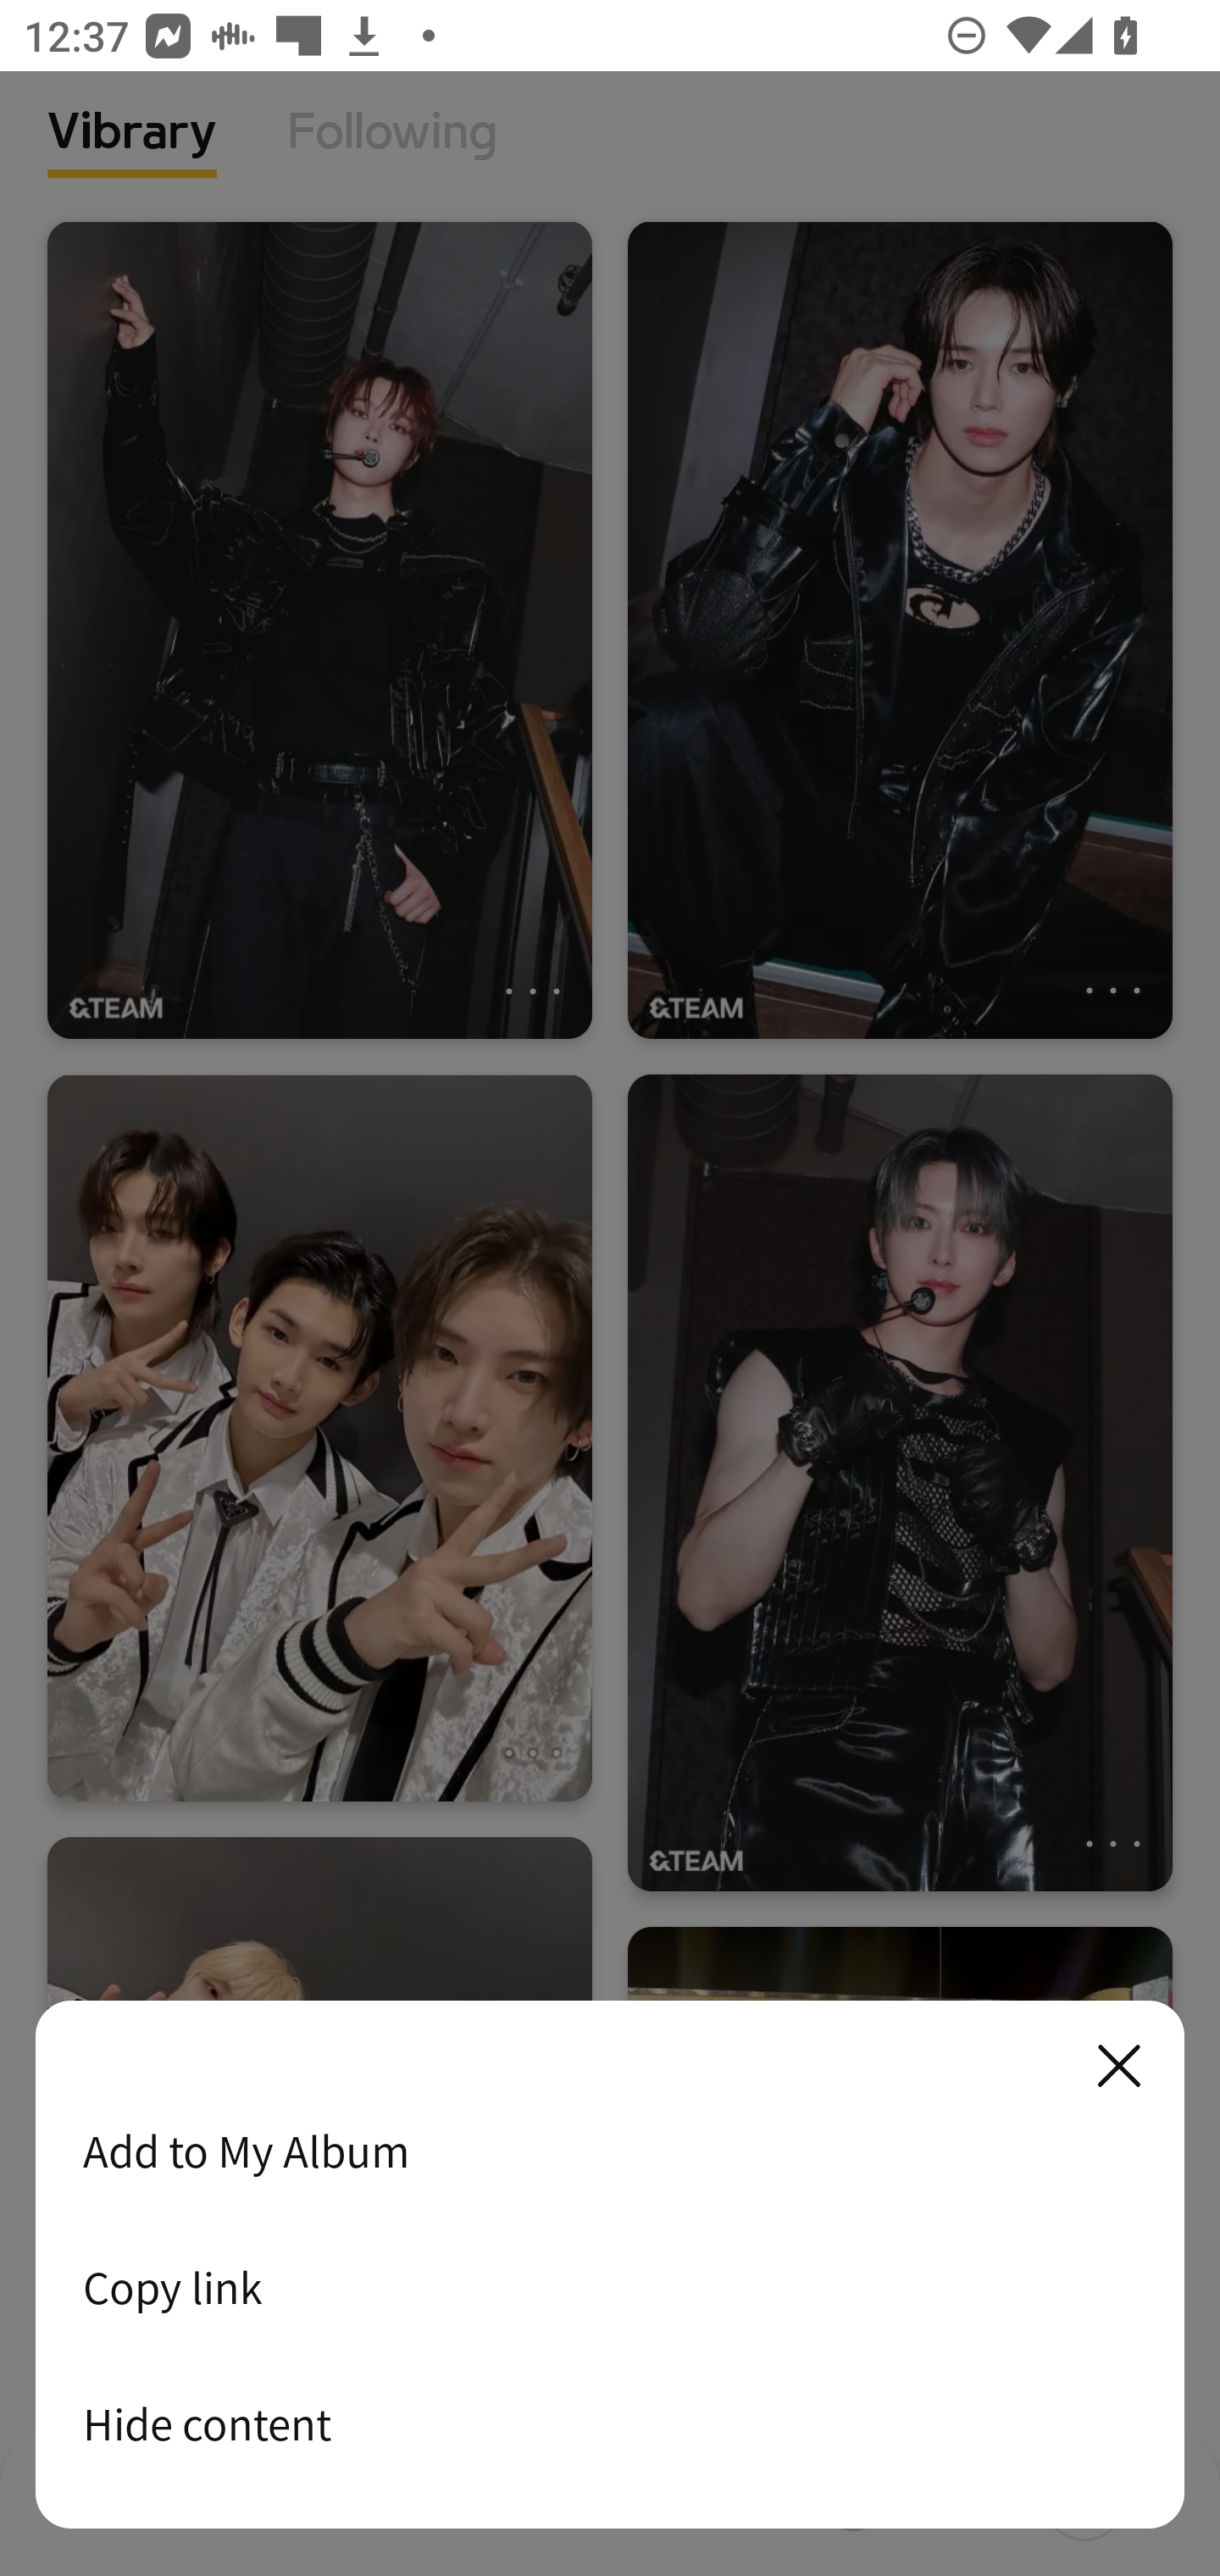  I want to click on Add to My Album Copy link Hide content, so click(610, 2266).